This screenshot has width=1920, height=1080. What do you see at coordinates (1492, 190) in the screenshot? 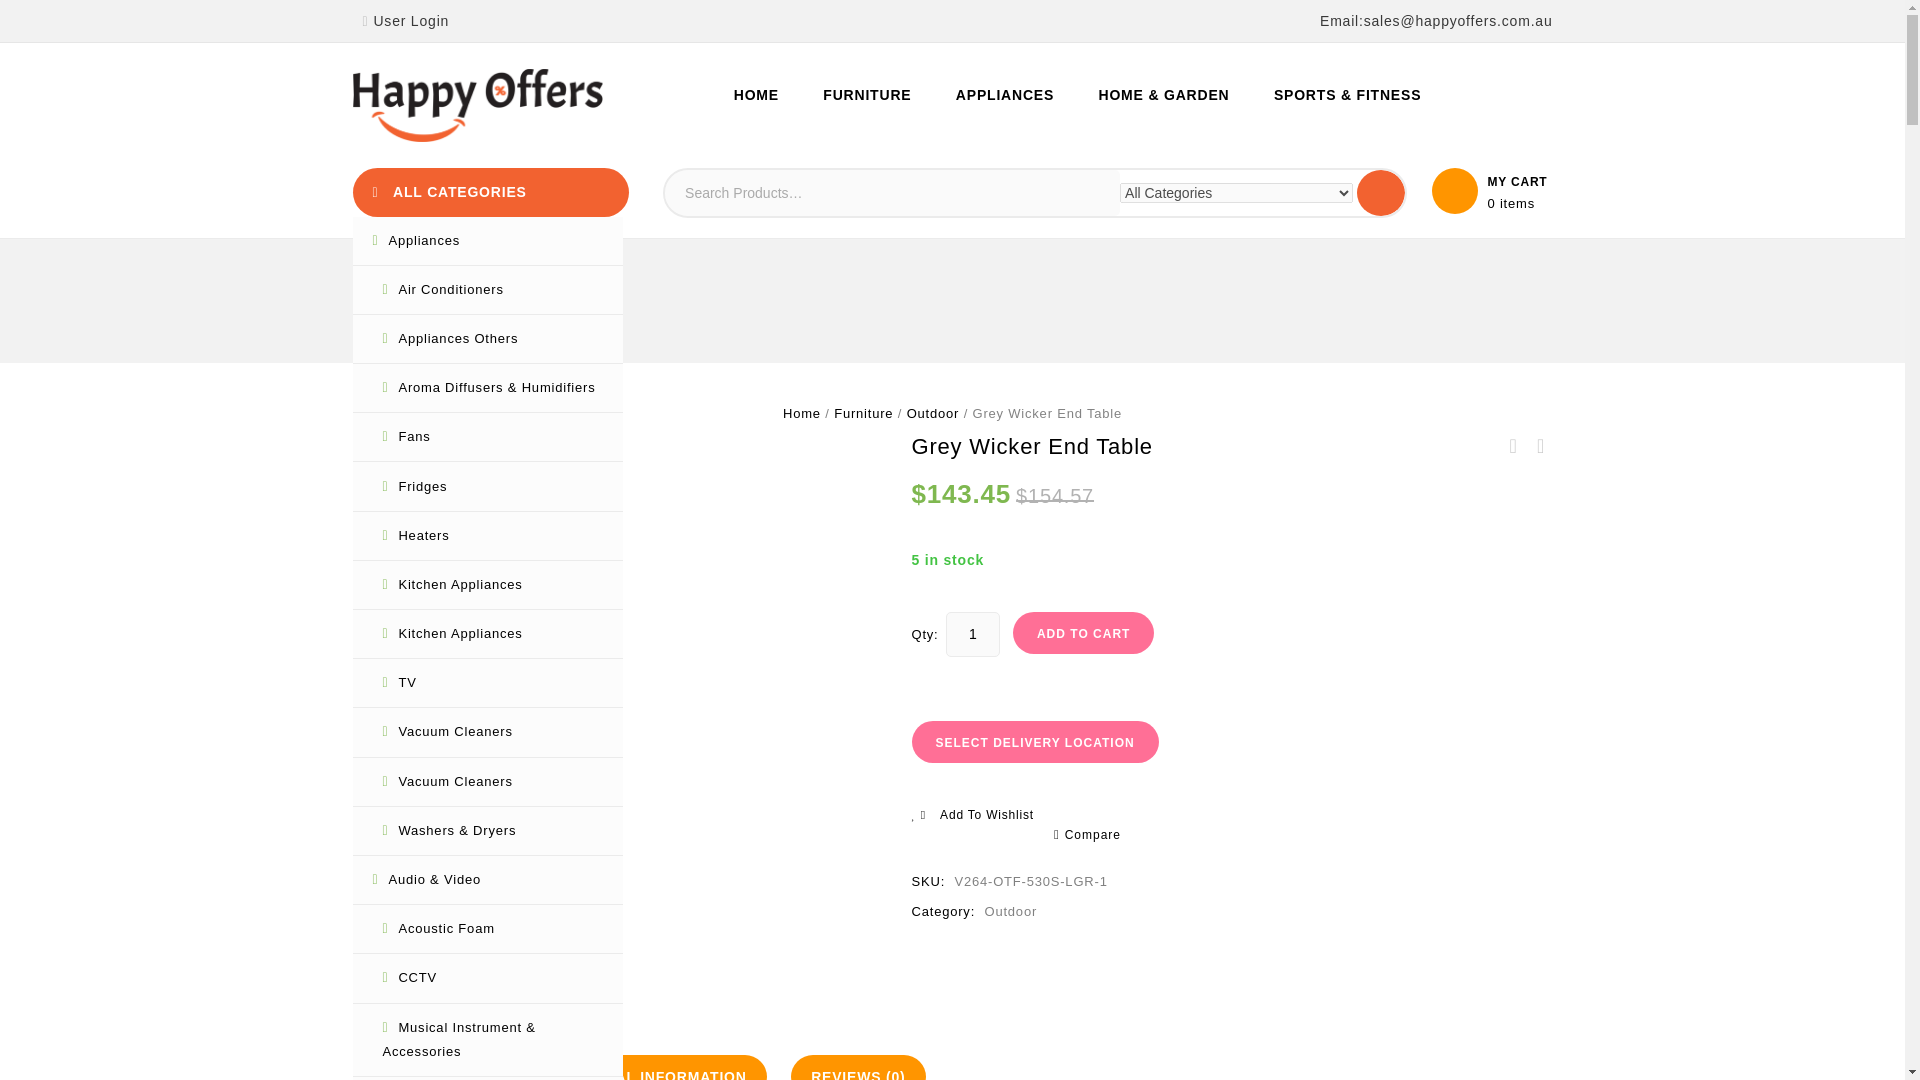
I see `View your shopping cart` at bounding box center [1492, 190].